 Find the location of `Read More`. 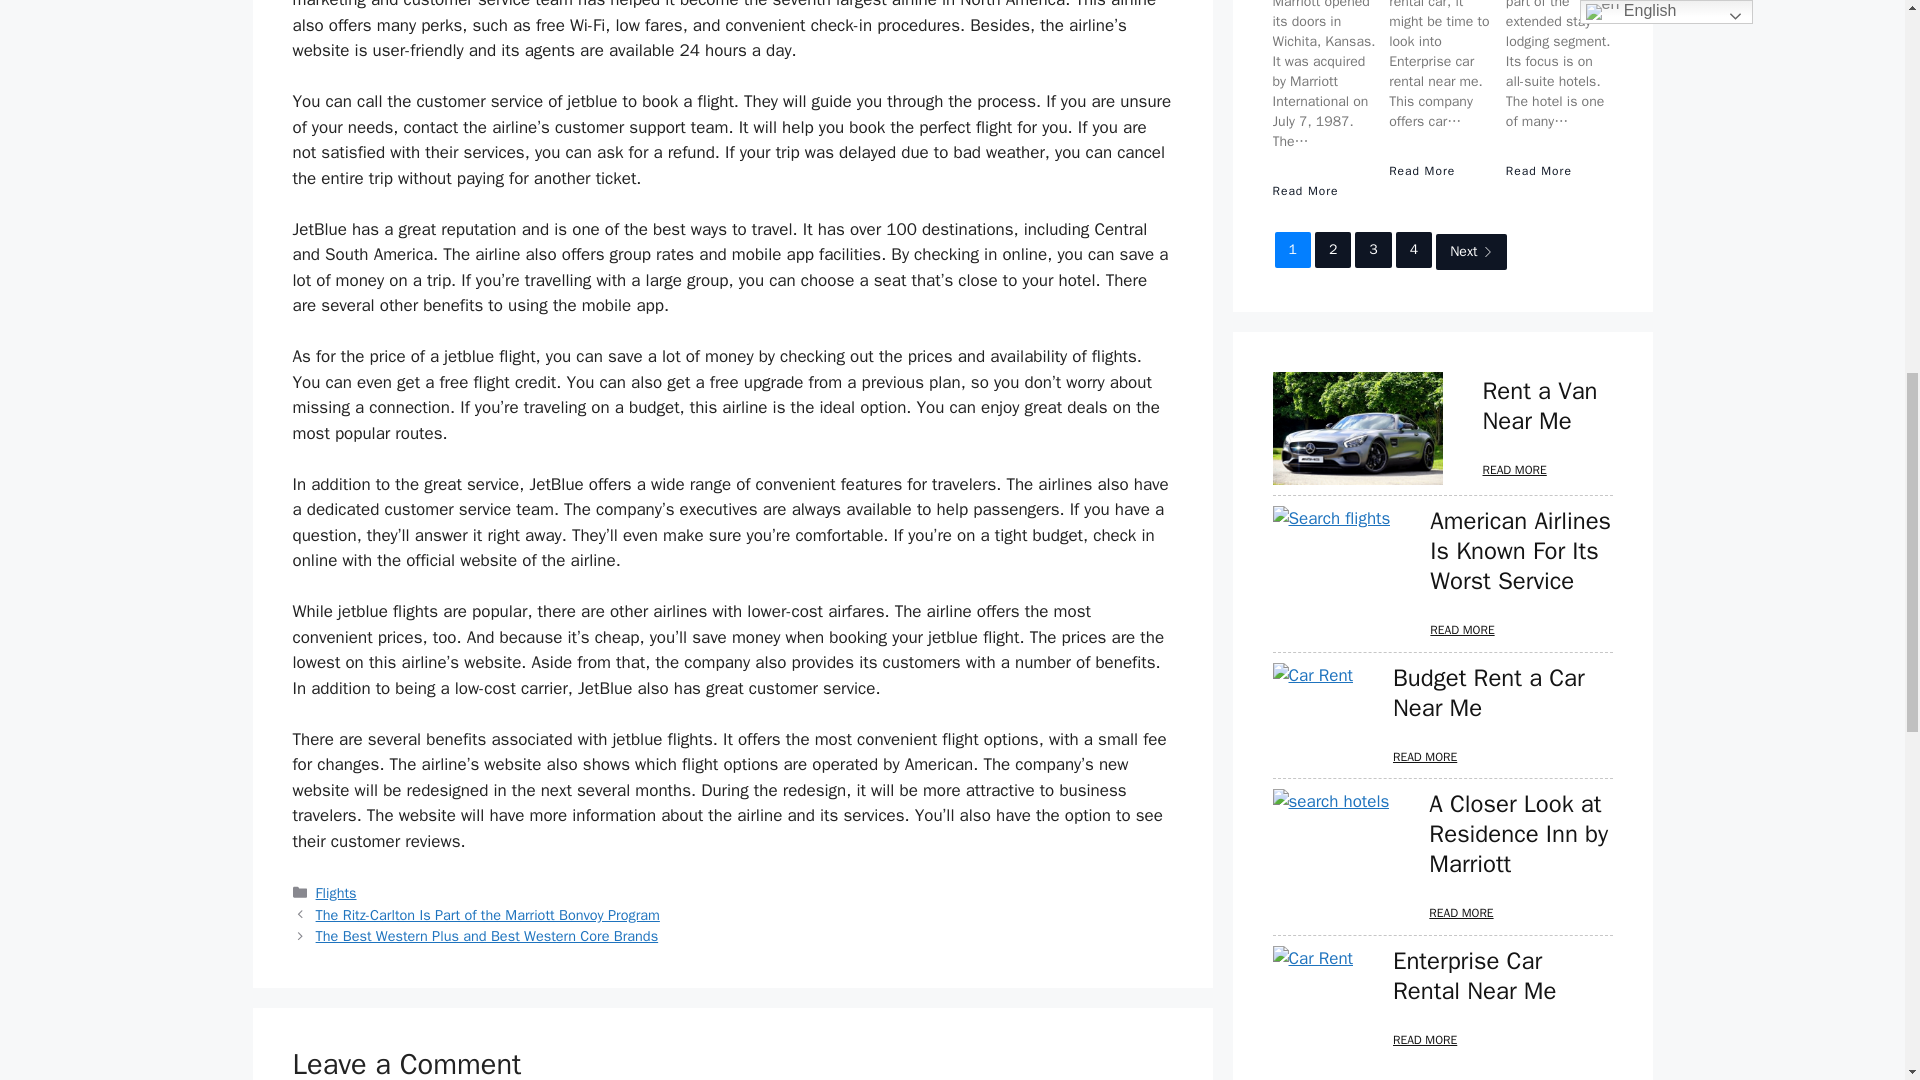

Read More is located at coordinates (1538, 171).